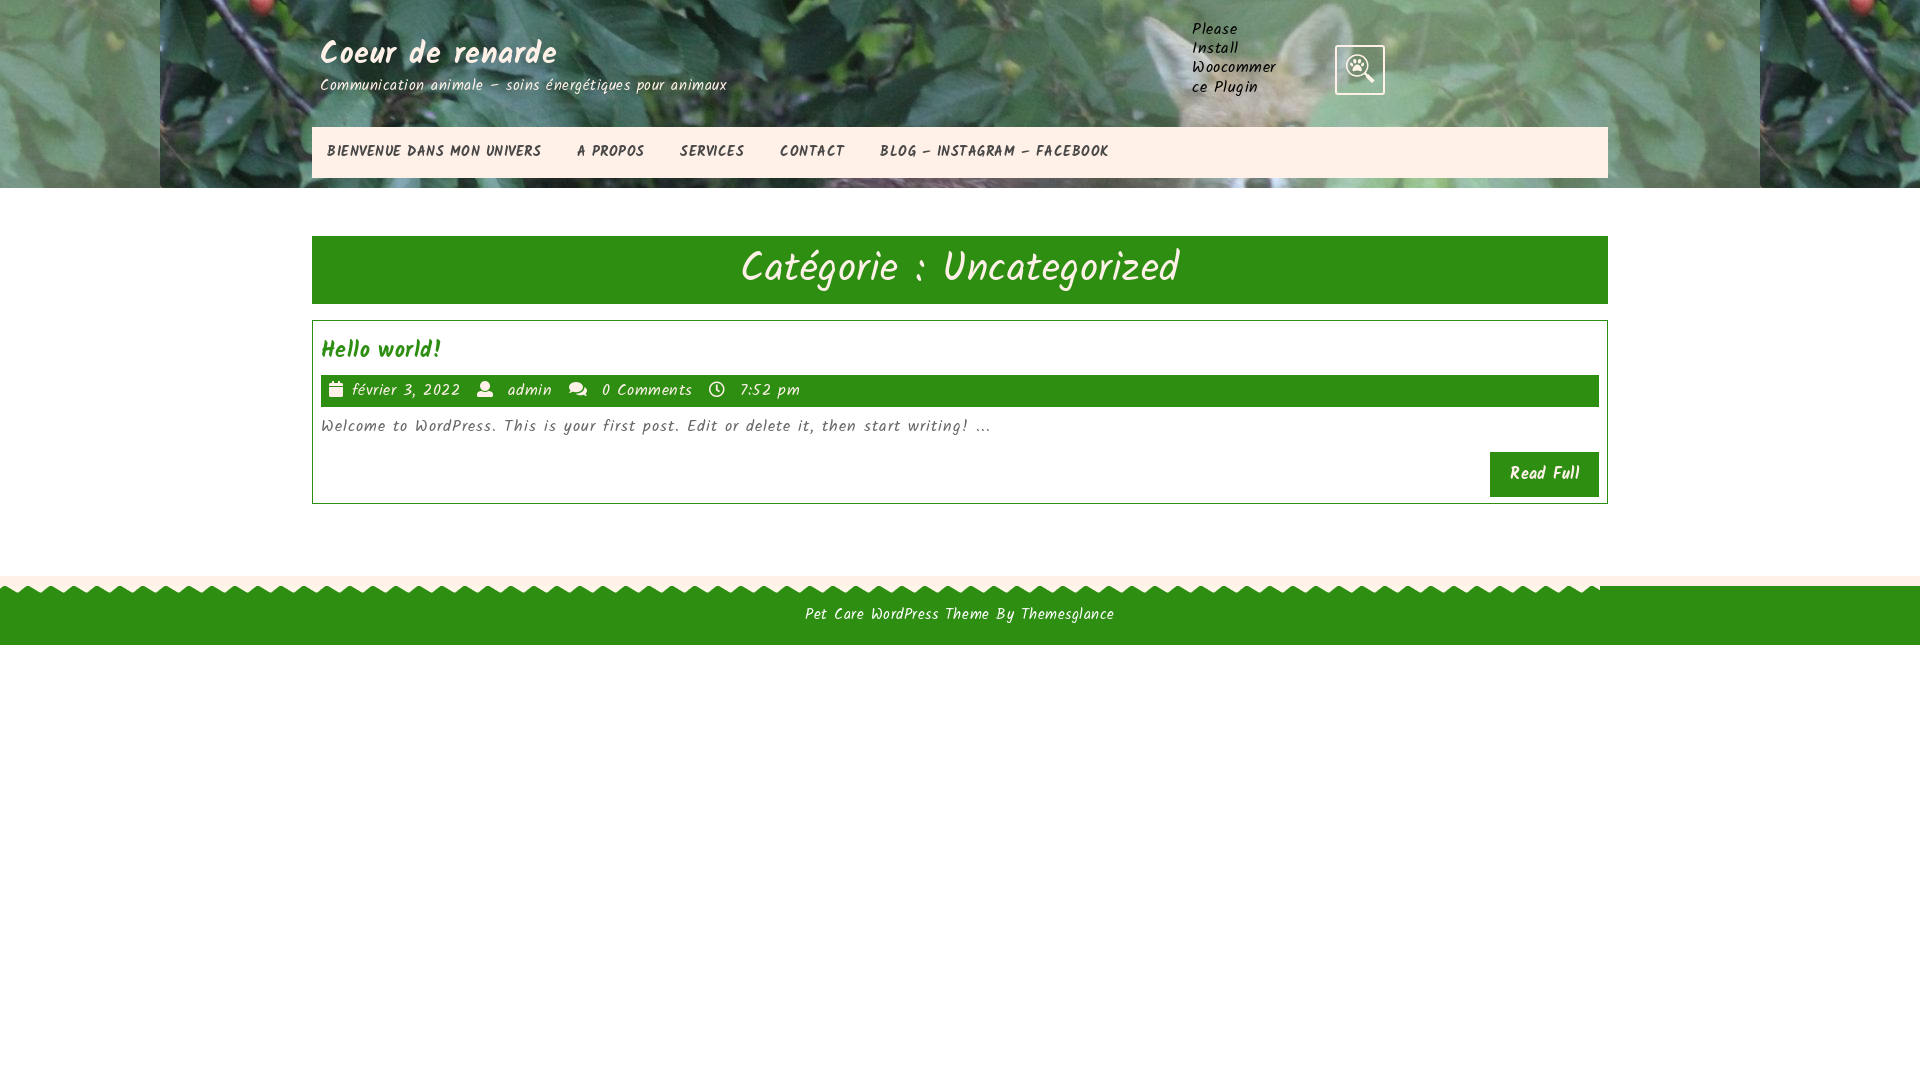 This screenshot has width=1920, height=1080. Describe the element at coordinates (1544, 474) in the screenshot. I see `Read Full
Read Full` at that location.